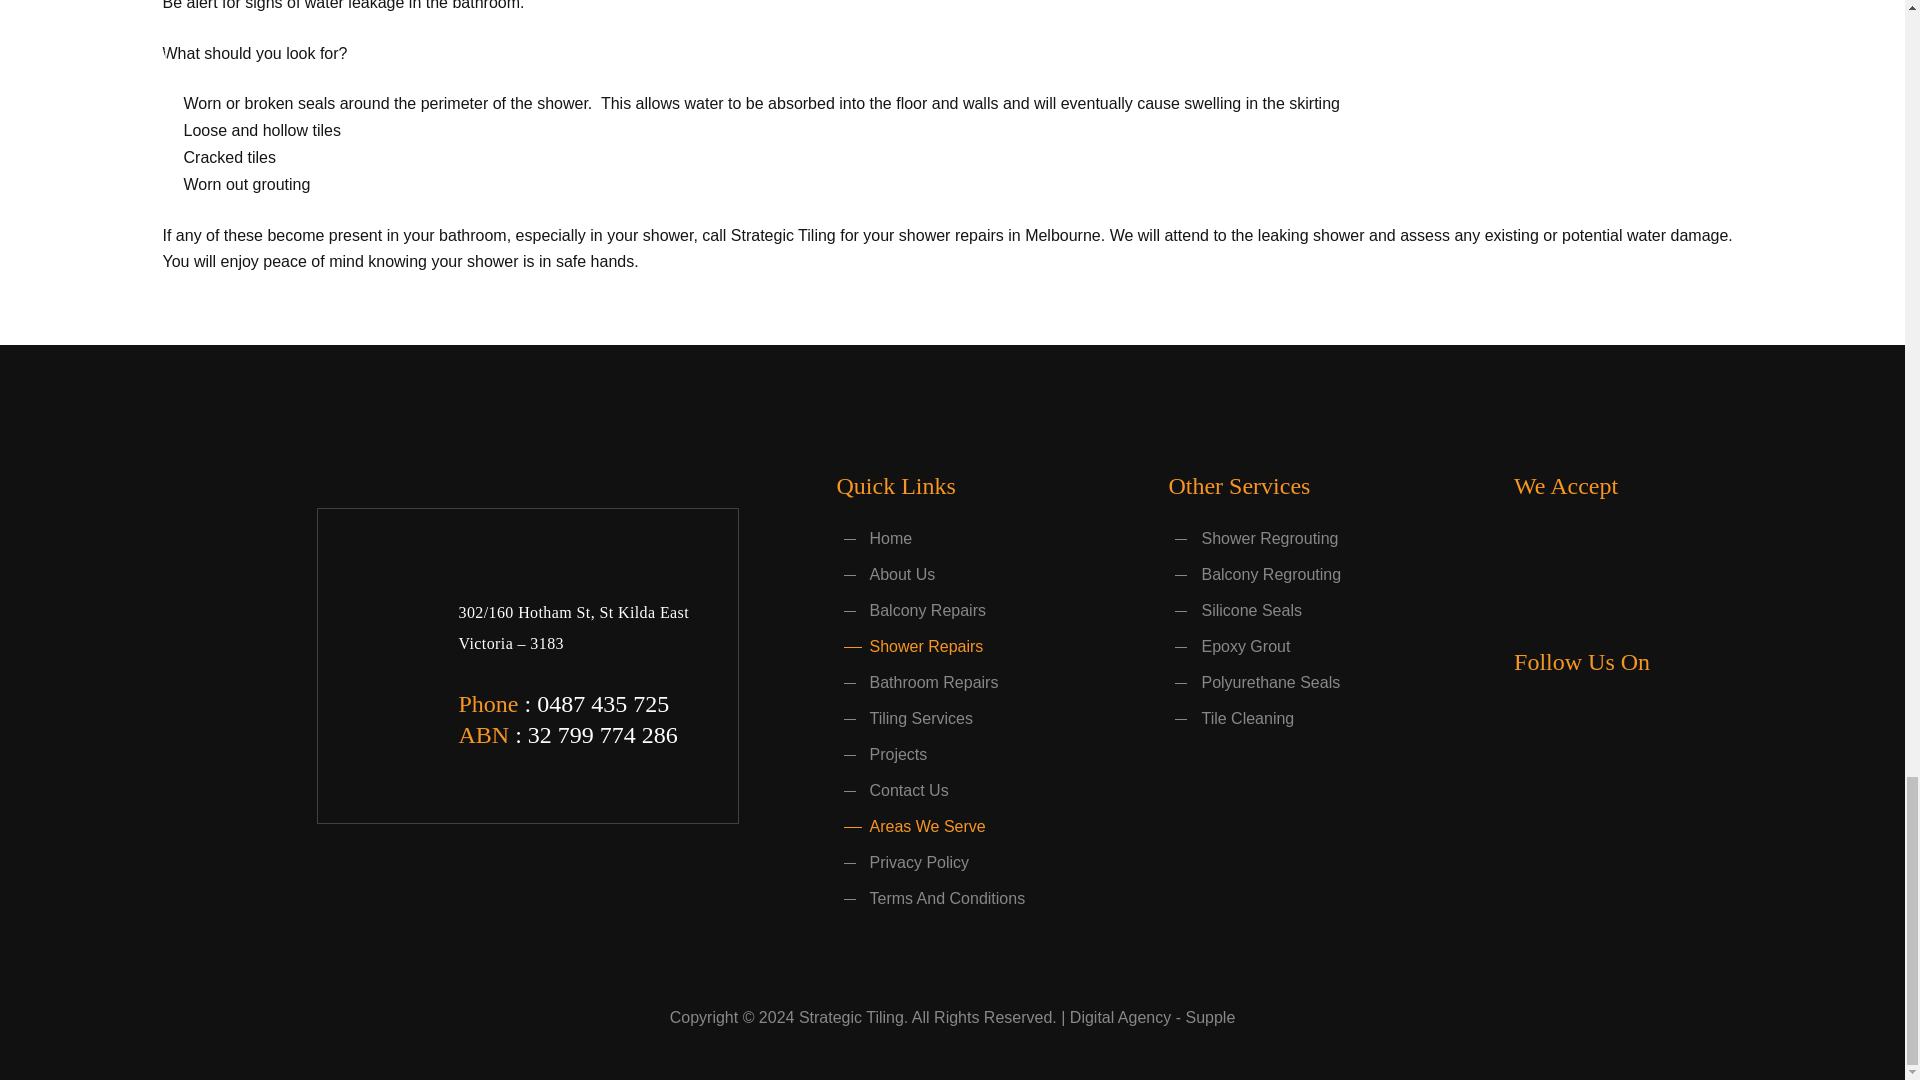 The height and width of the screenshot is (1080, 1920). What do you see at coordinates (593, 704) in the screenshot?
I see `: 0487 435 725` at bounding box center [593, 704].